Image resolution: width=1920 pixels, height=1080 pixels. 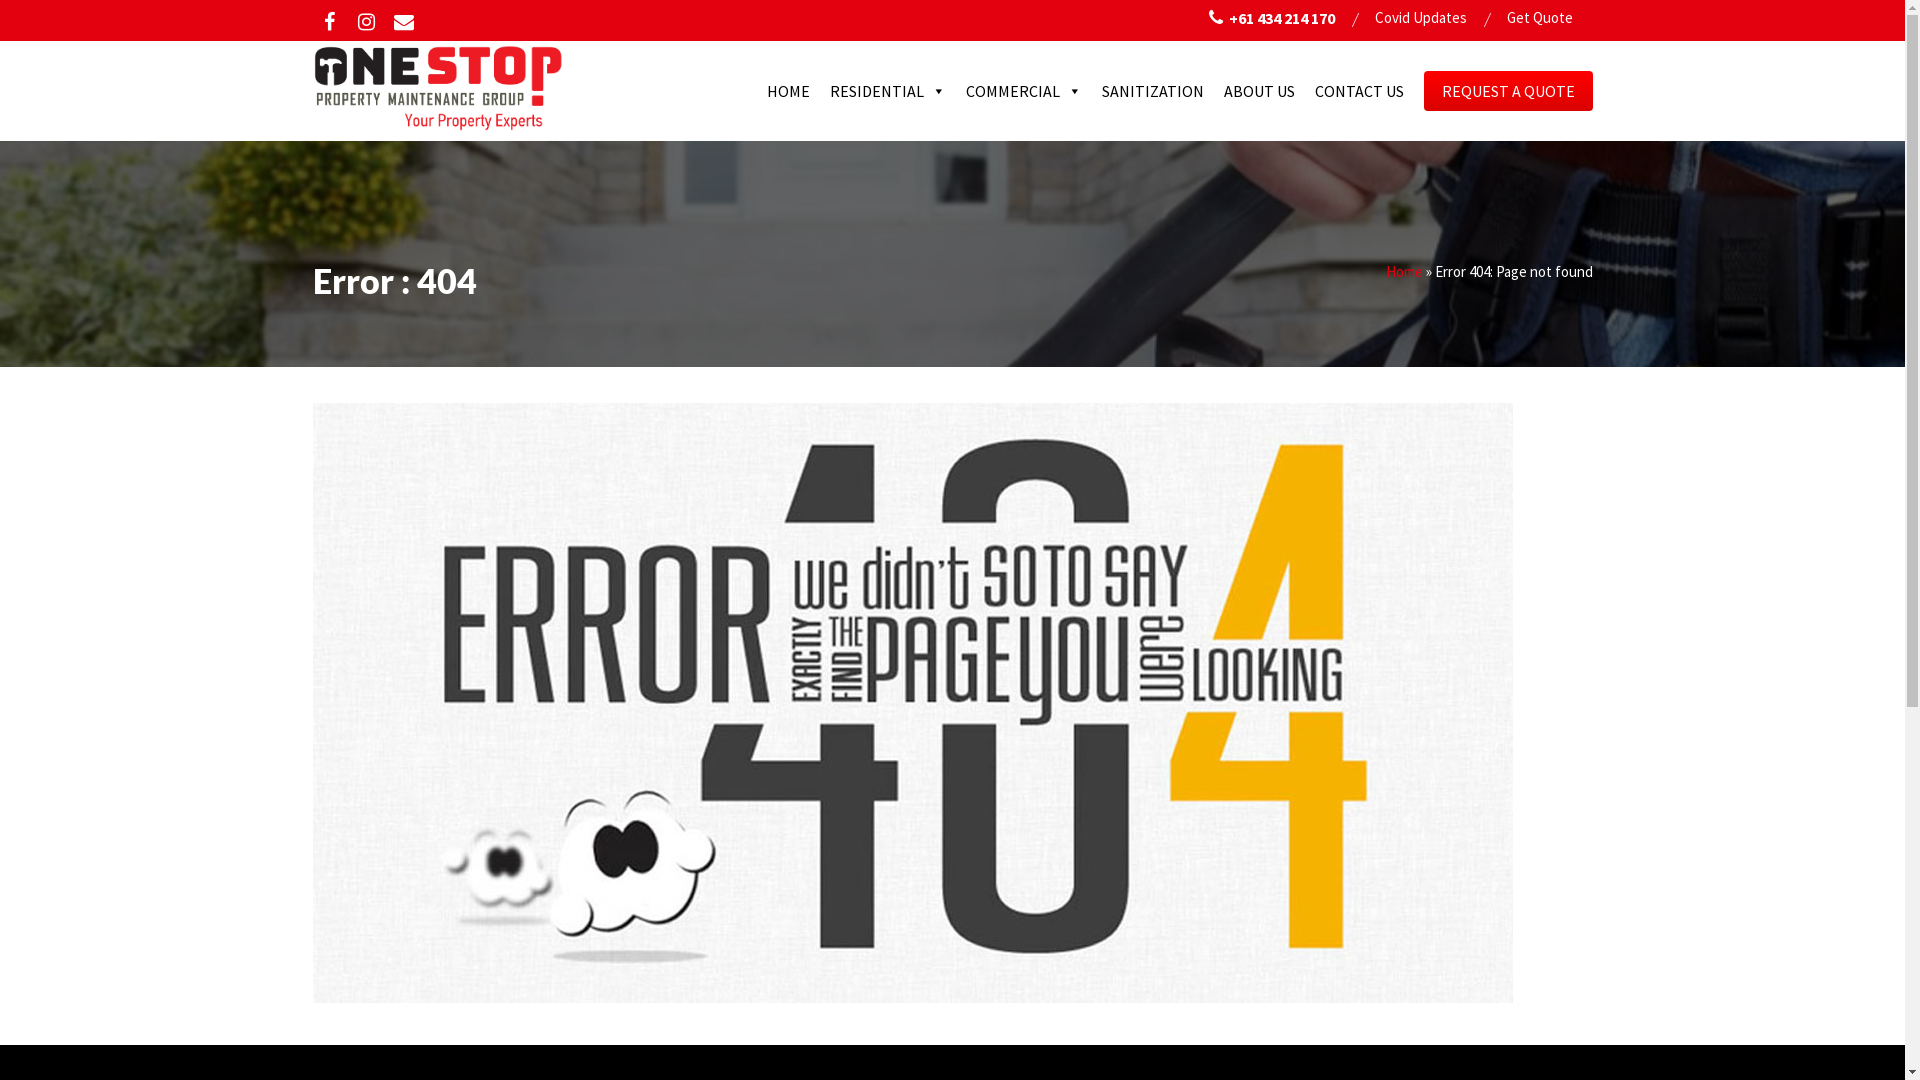 I want to click on Covid Updates, so click(x=1420, y=18).